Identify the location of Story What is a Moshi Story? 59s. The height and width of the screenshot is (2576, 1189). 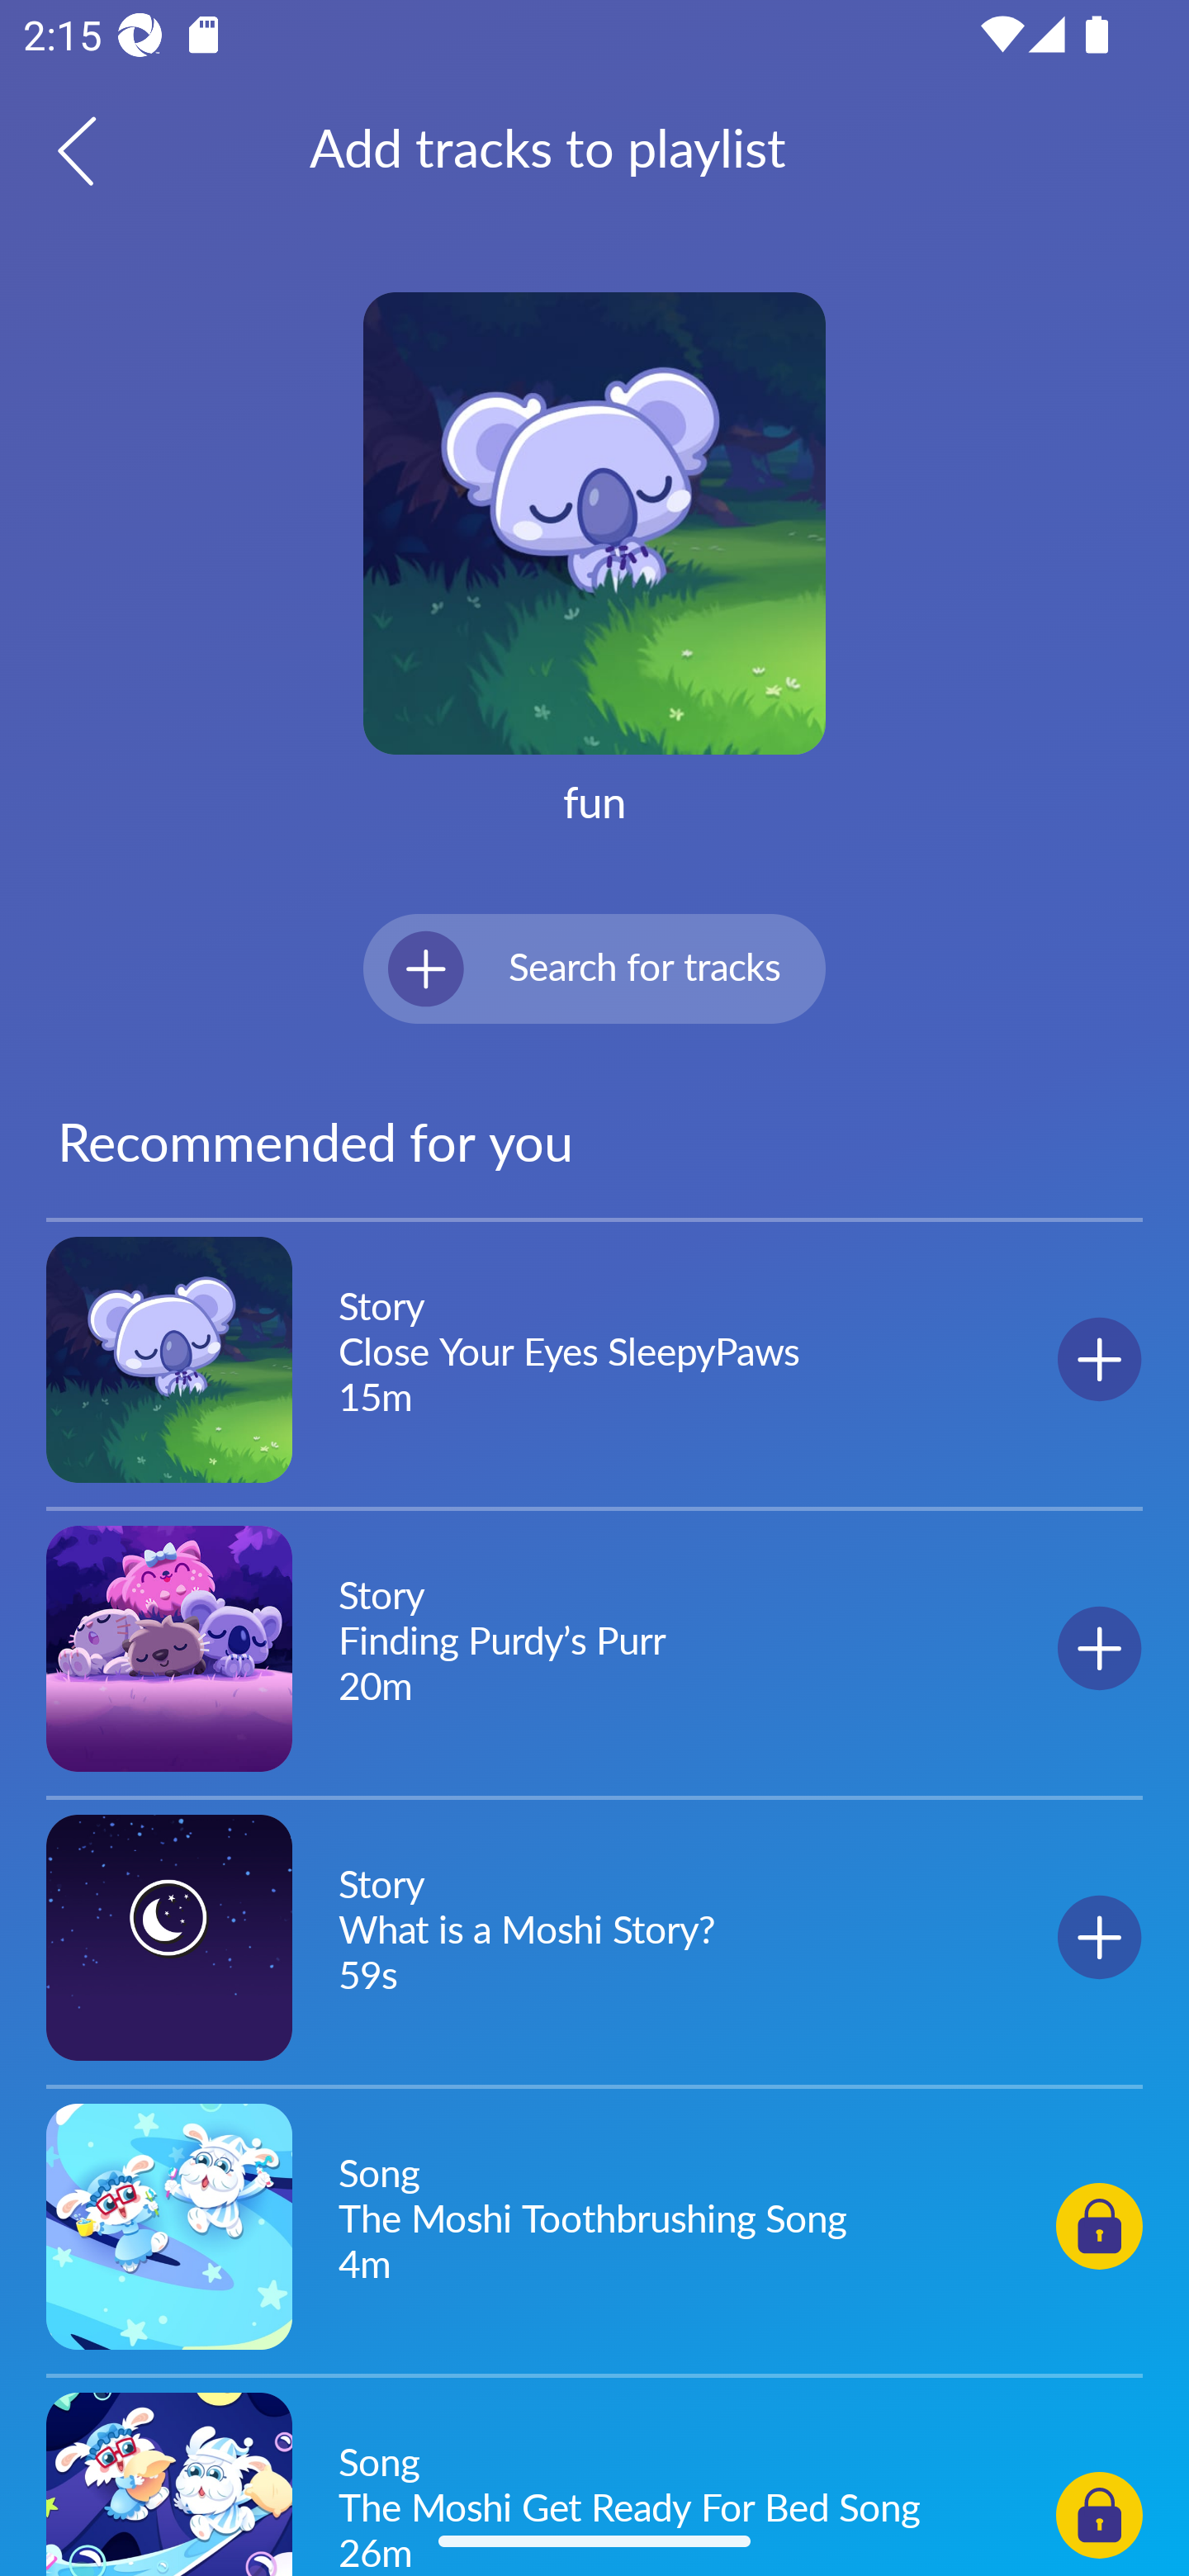
(594, 1937).